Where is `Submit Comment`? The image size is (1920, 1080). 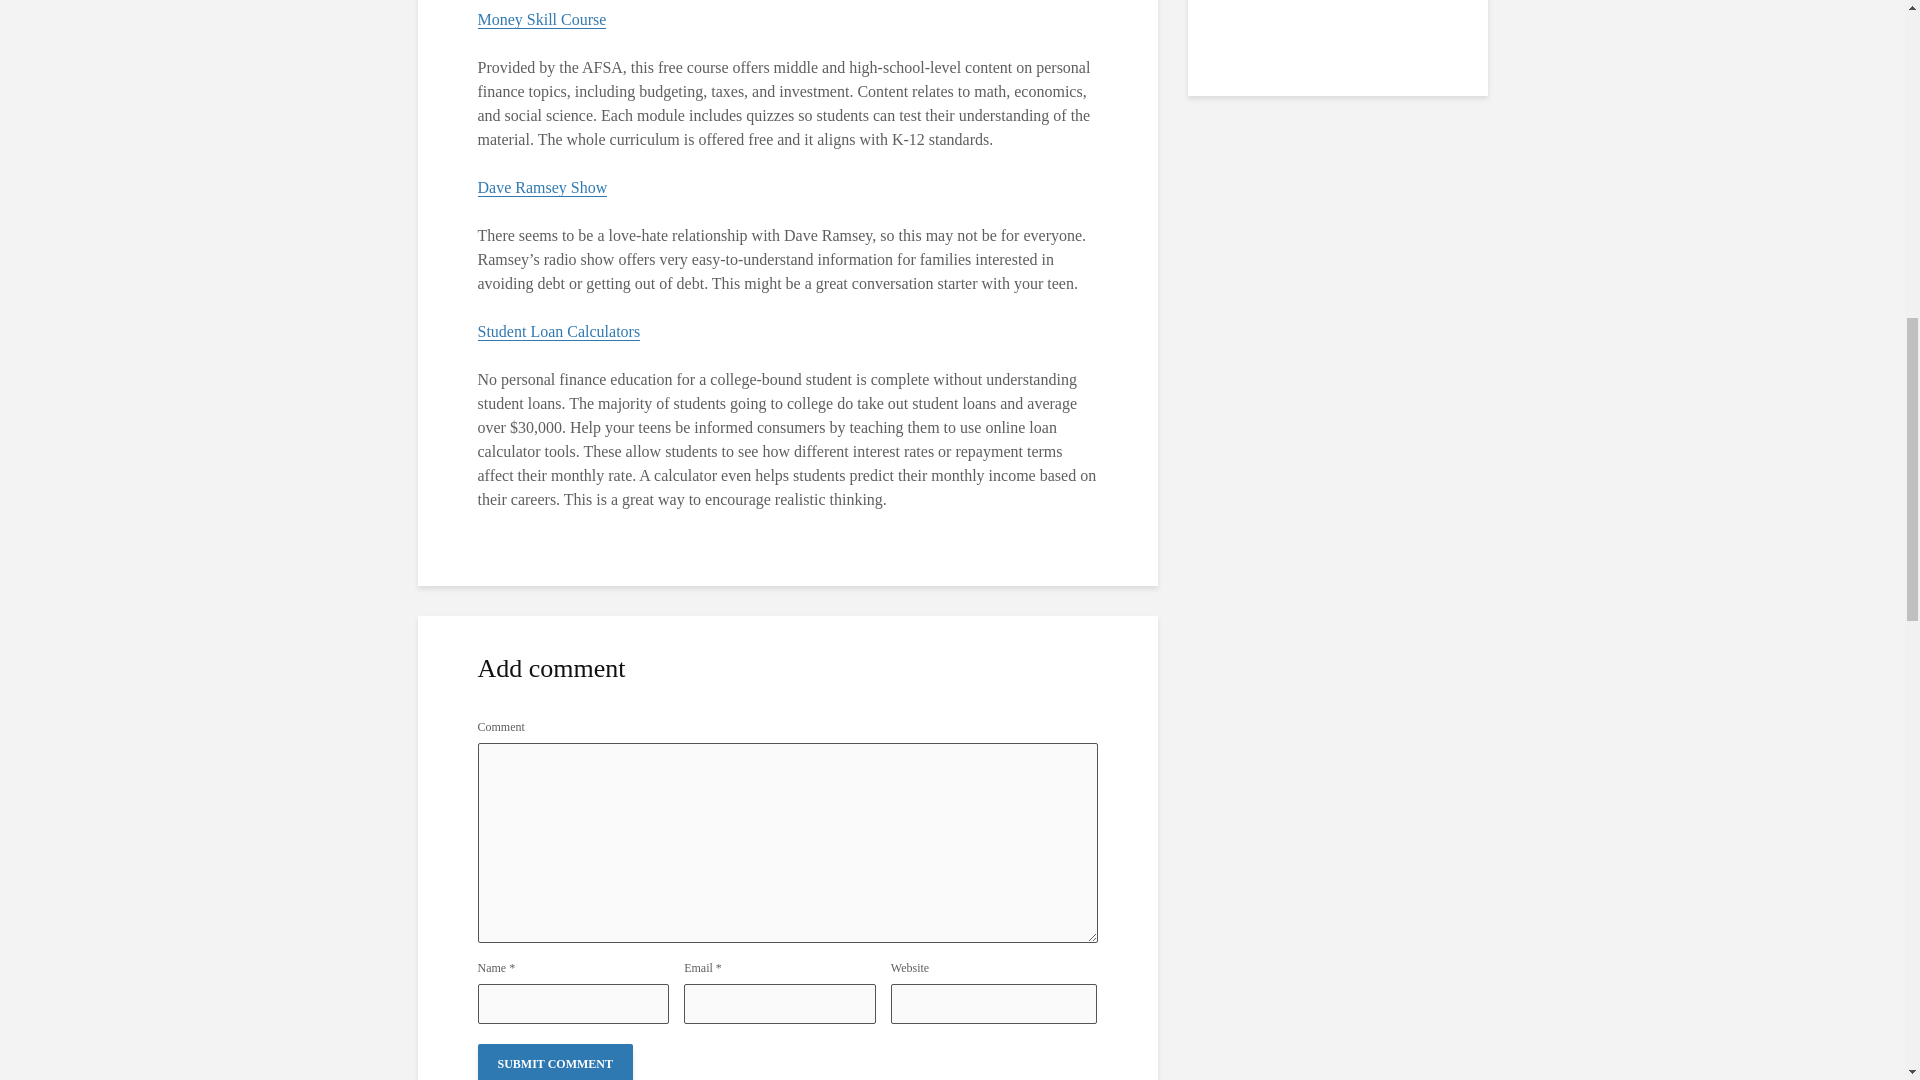
Submit Comment is located at coordinates (556, 1062).